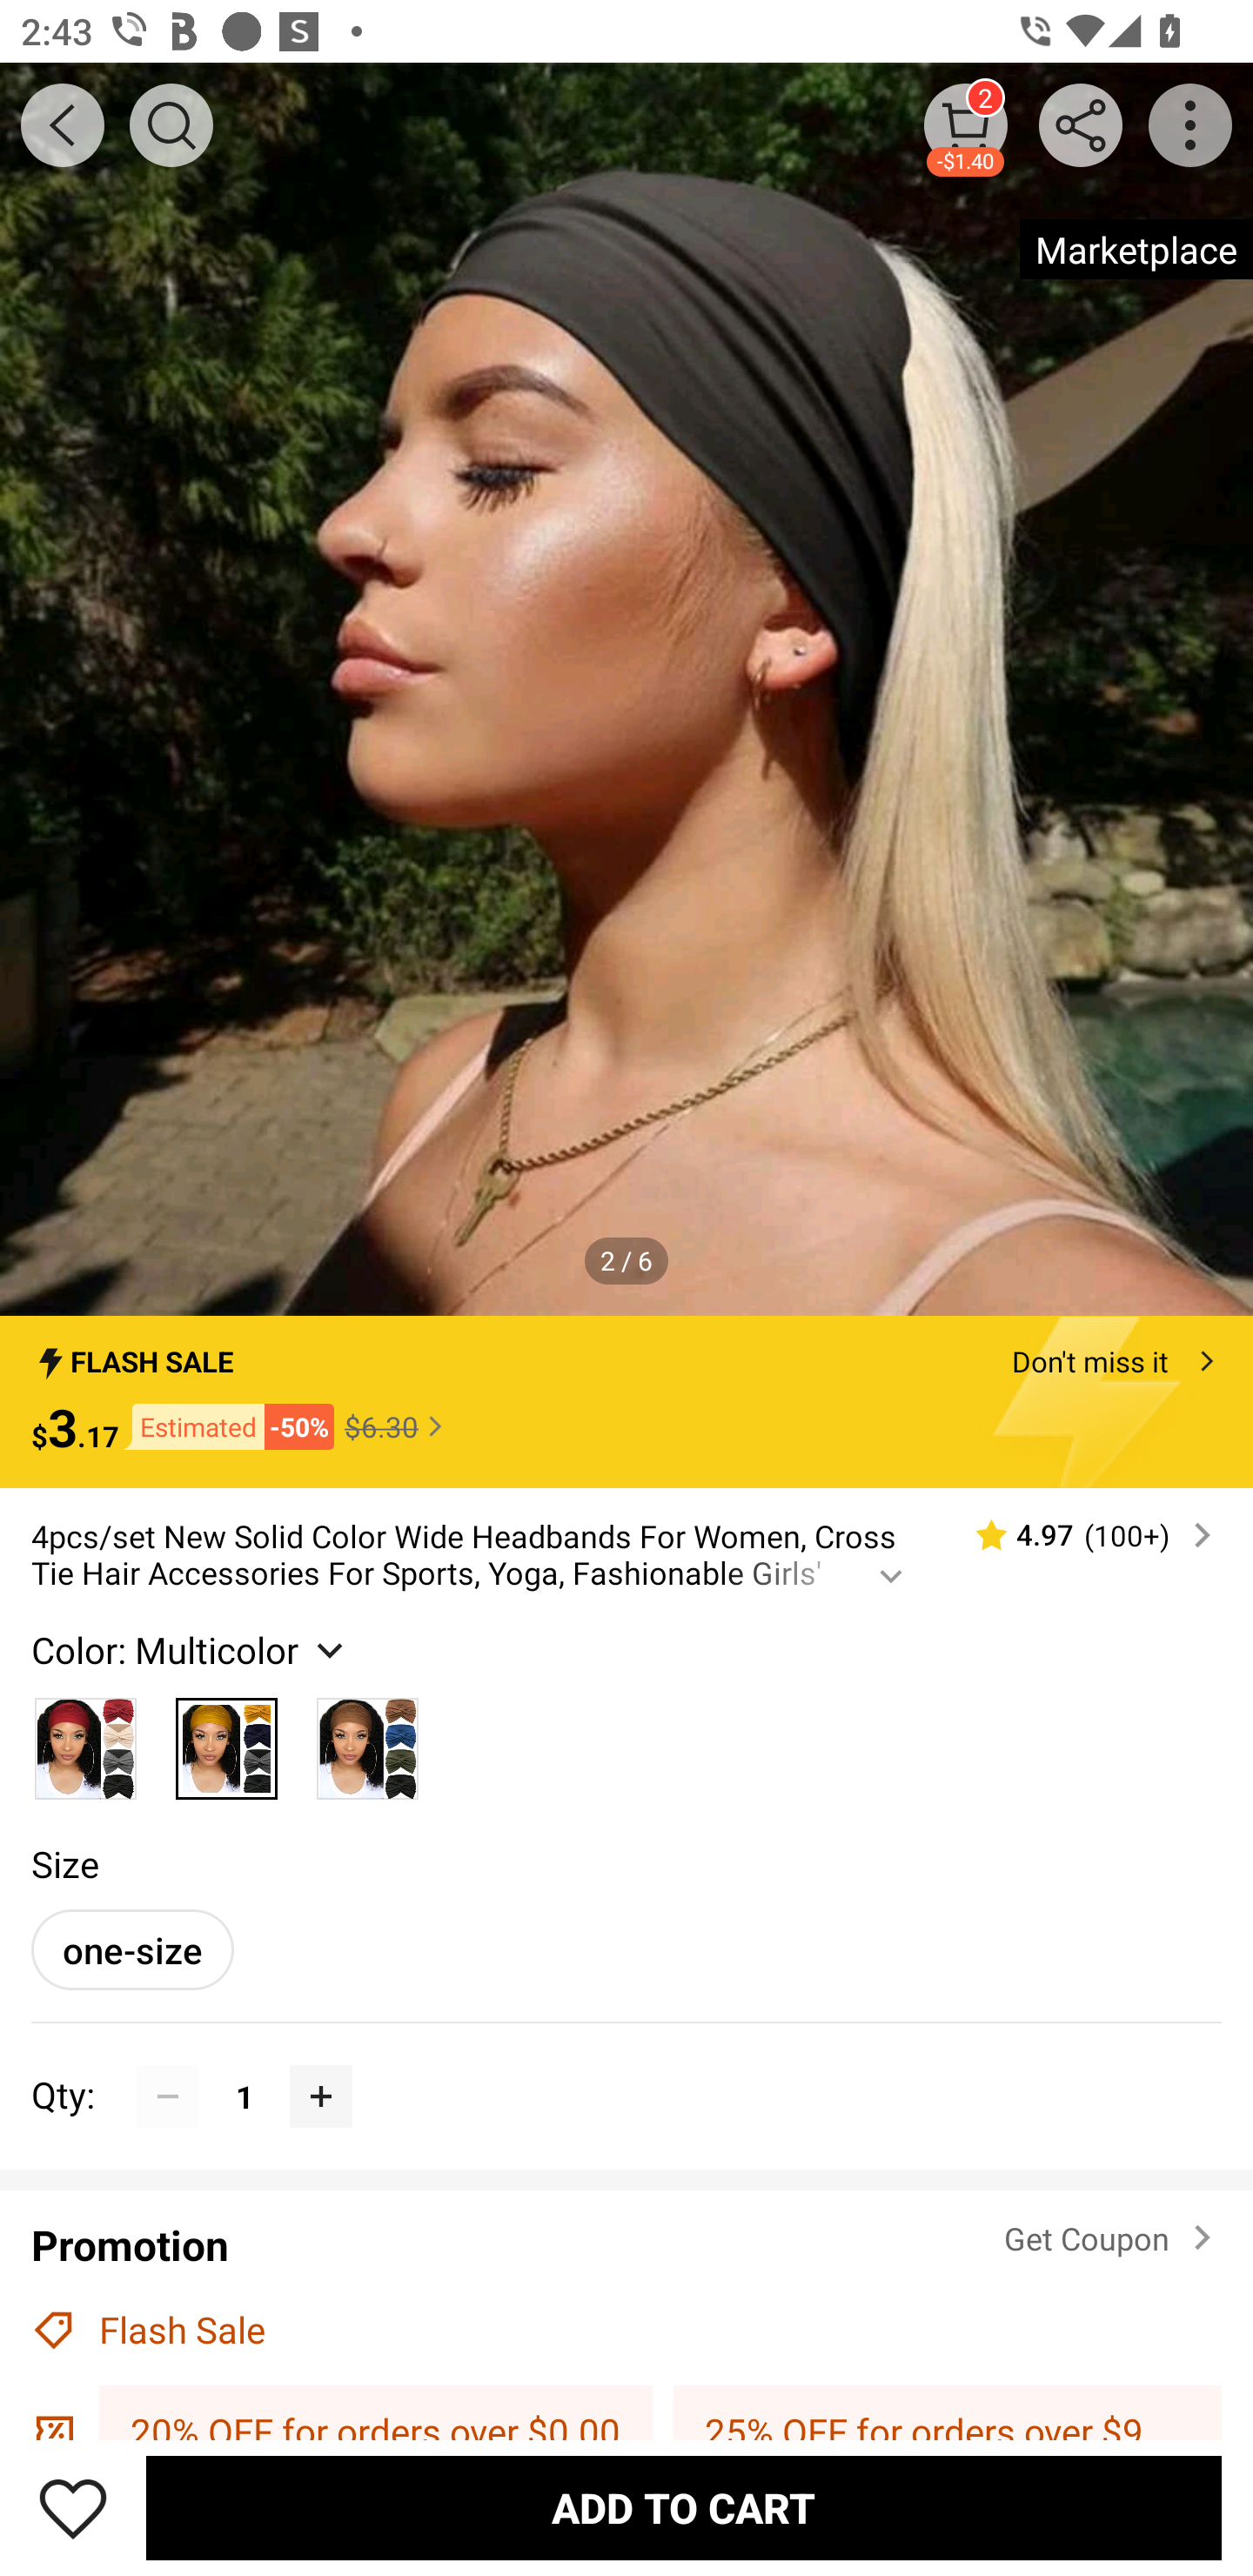  What do you see at coordinates (626, 1259) in the screenshot?
I see `2 / 6` at bounding box center [626, 1259].